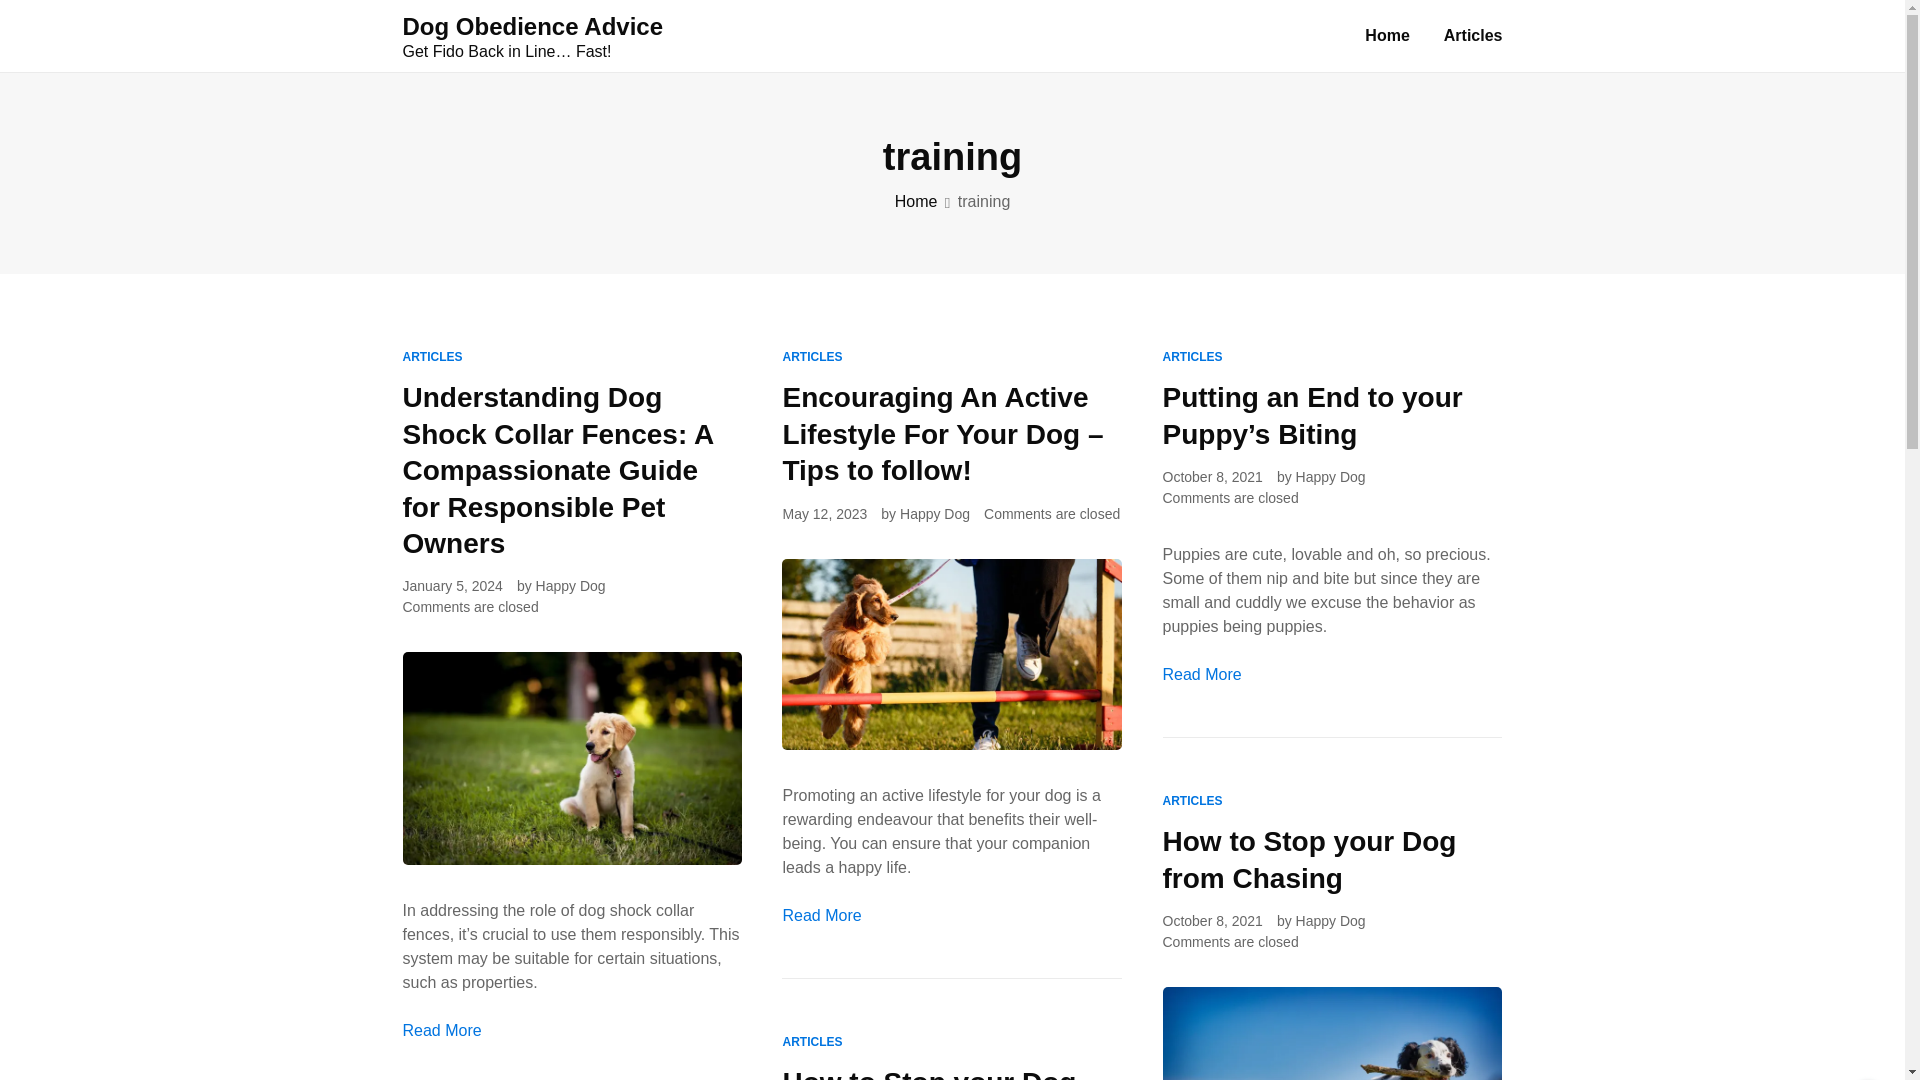 The width and height of the screenshot is (1920, 1080). I want to click on ARTICLES, so click(1191, 800).